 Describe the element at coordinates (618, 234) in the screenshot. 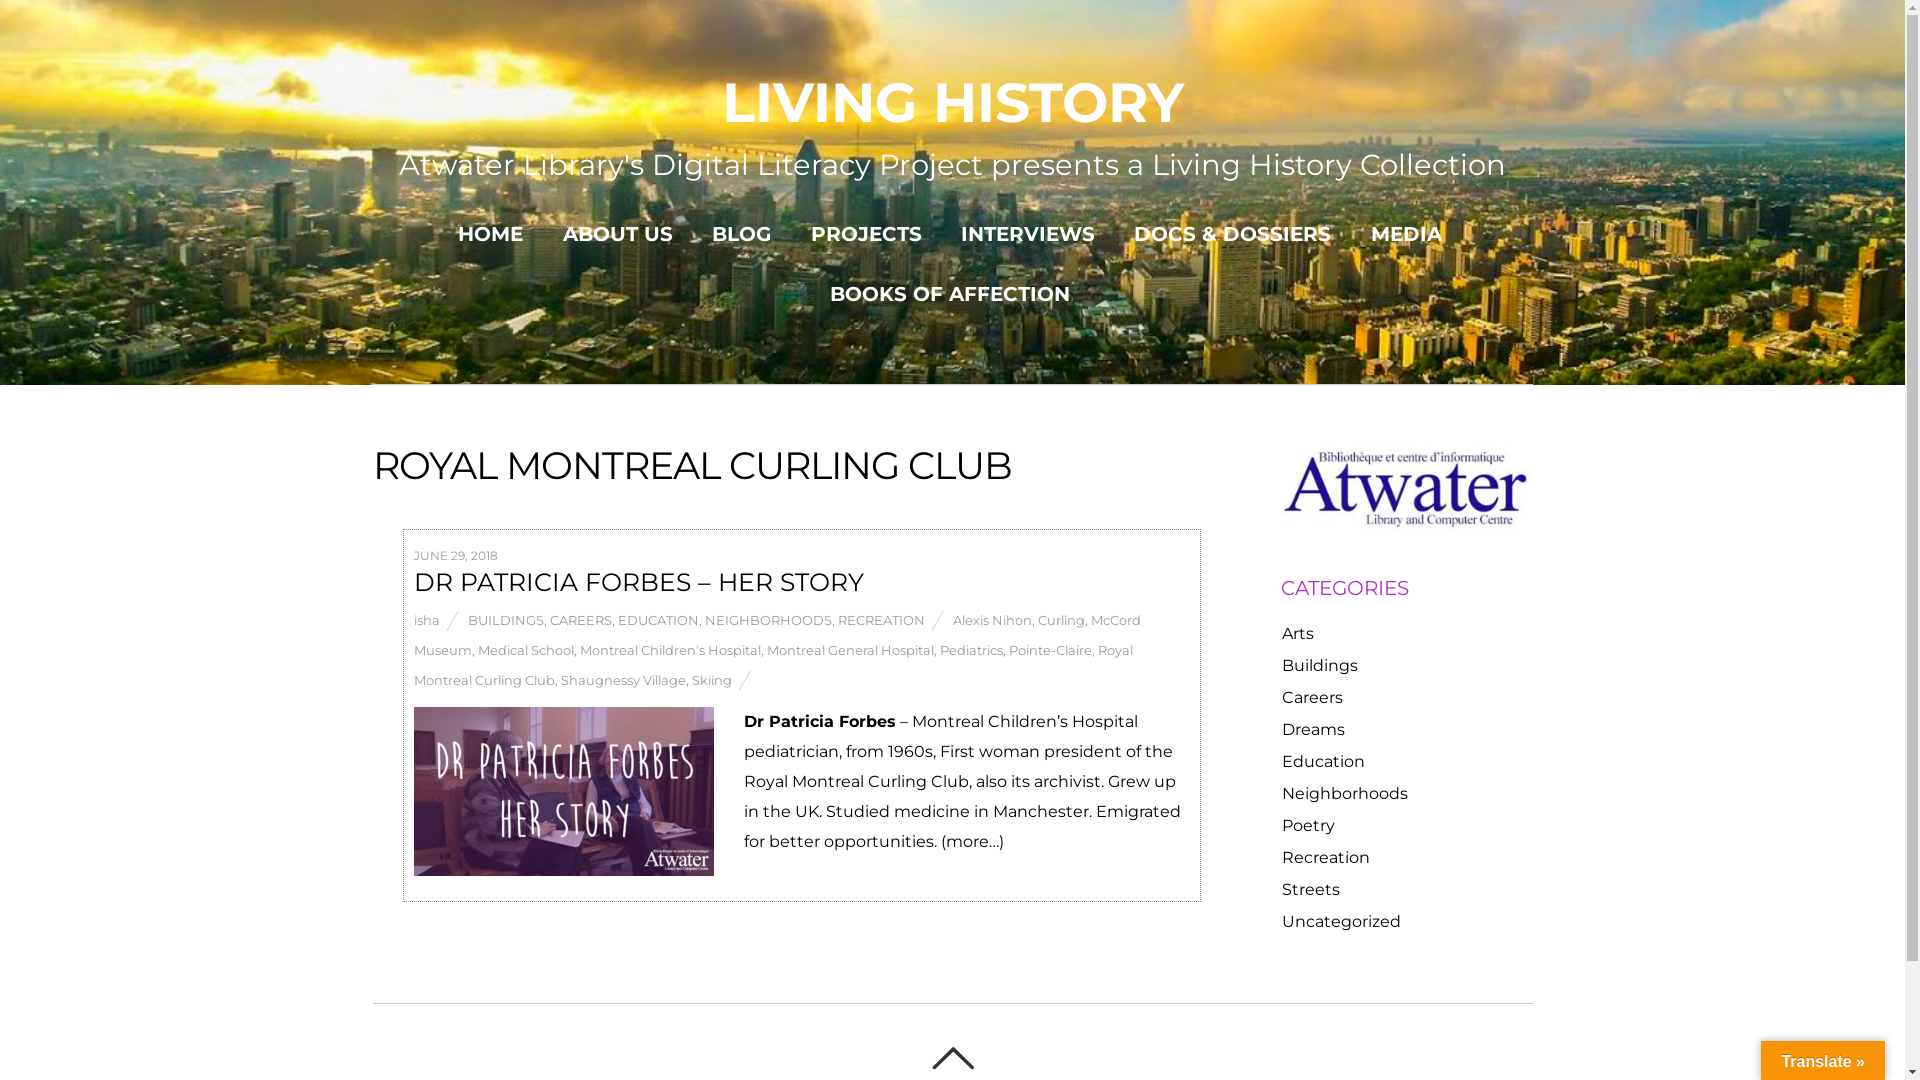

I see `ABOUT US` at that location.